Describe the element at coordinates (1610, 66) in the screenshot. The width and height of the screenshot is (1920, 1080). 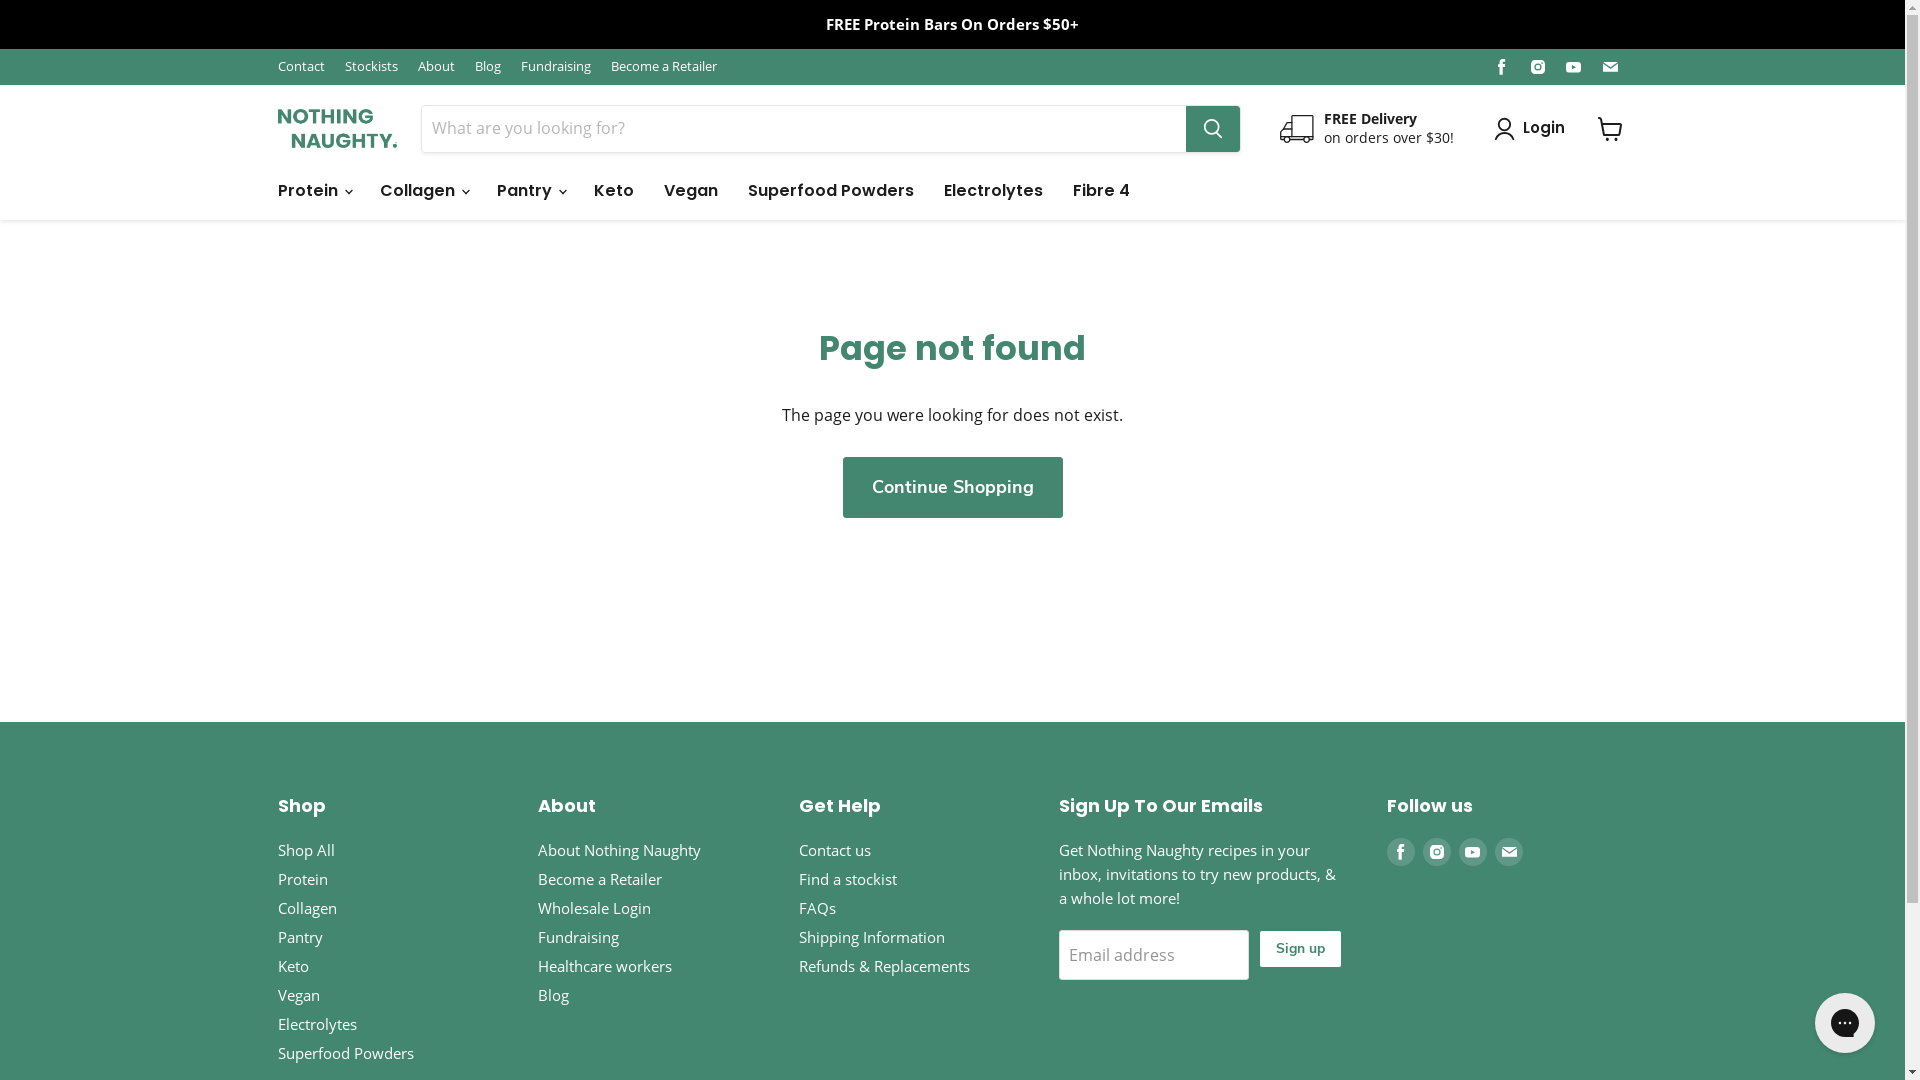
I see `Find us on Email` at that location.